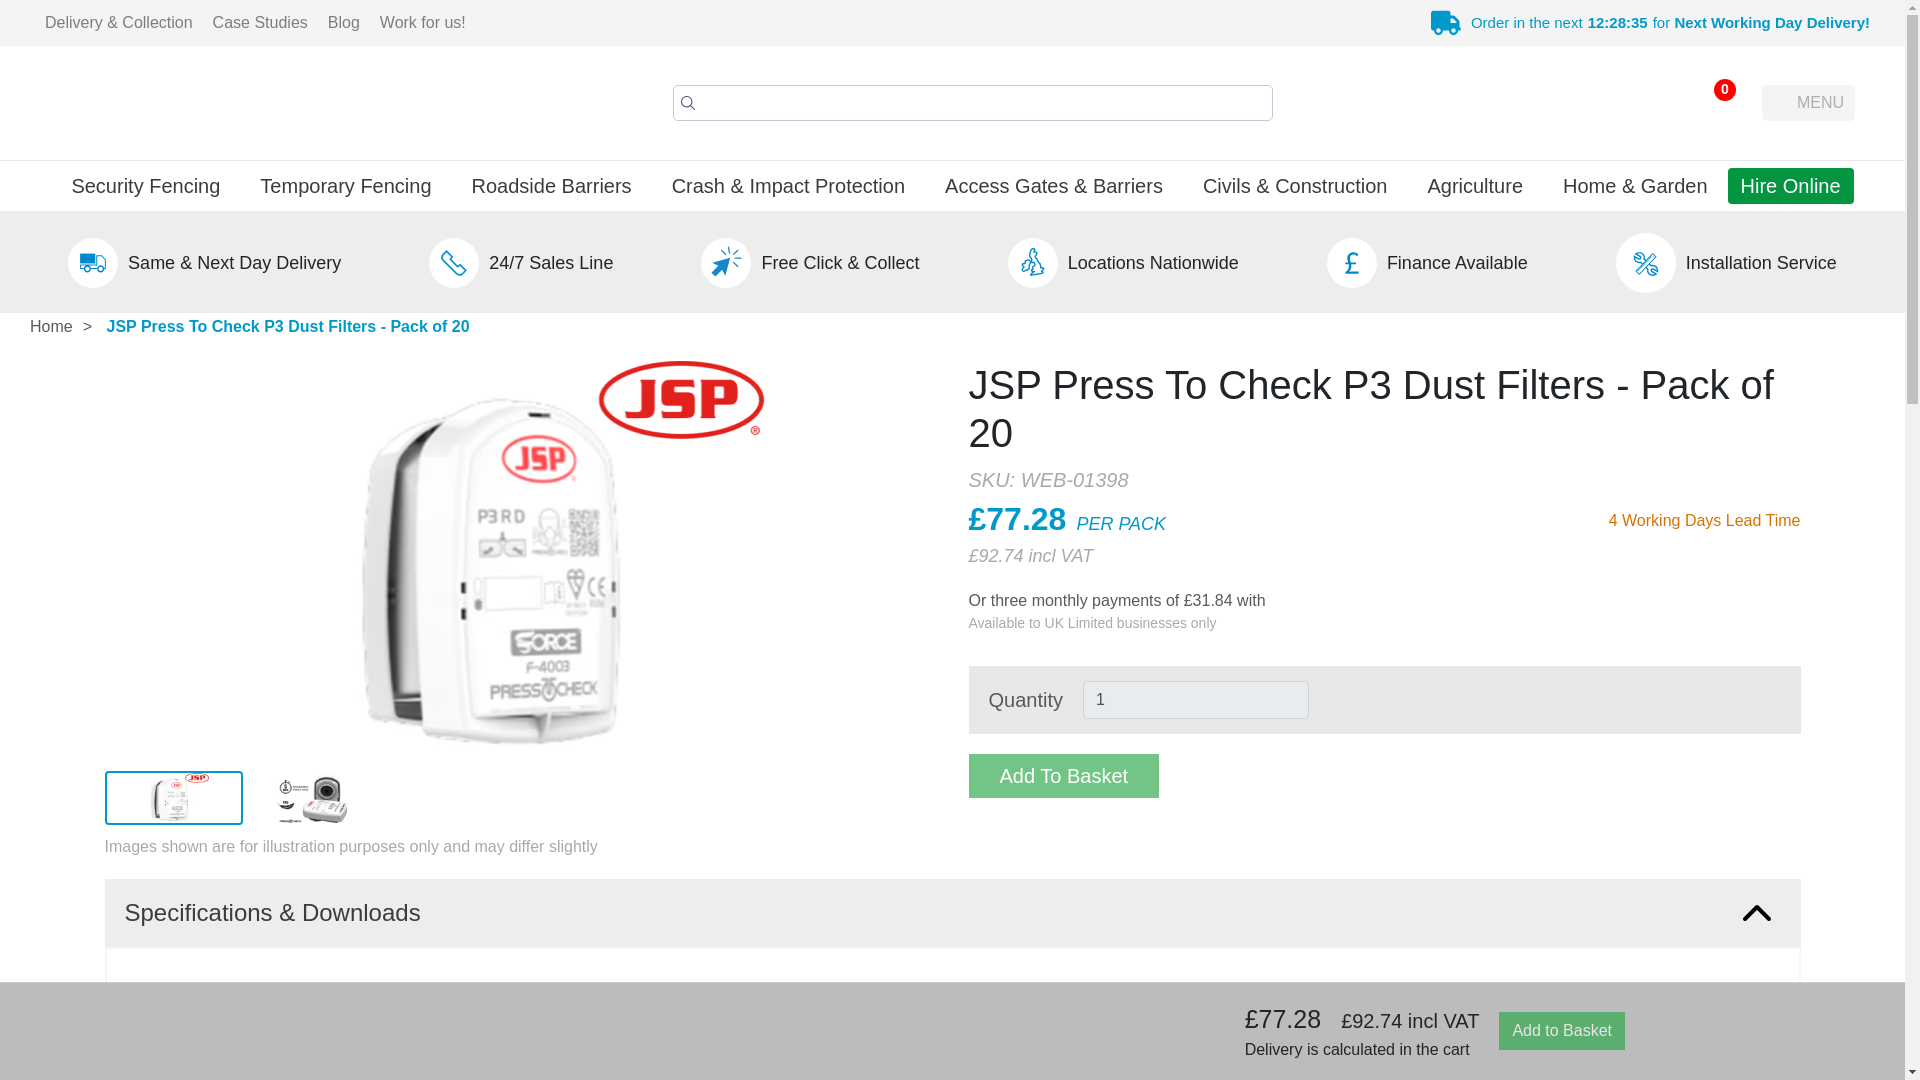 This screenshot has width=1920, height=1080. I want to click on Case Studies, so click(260, 22).